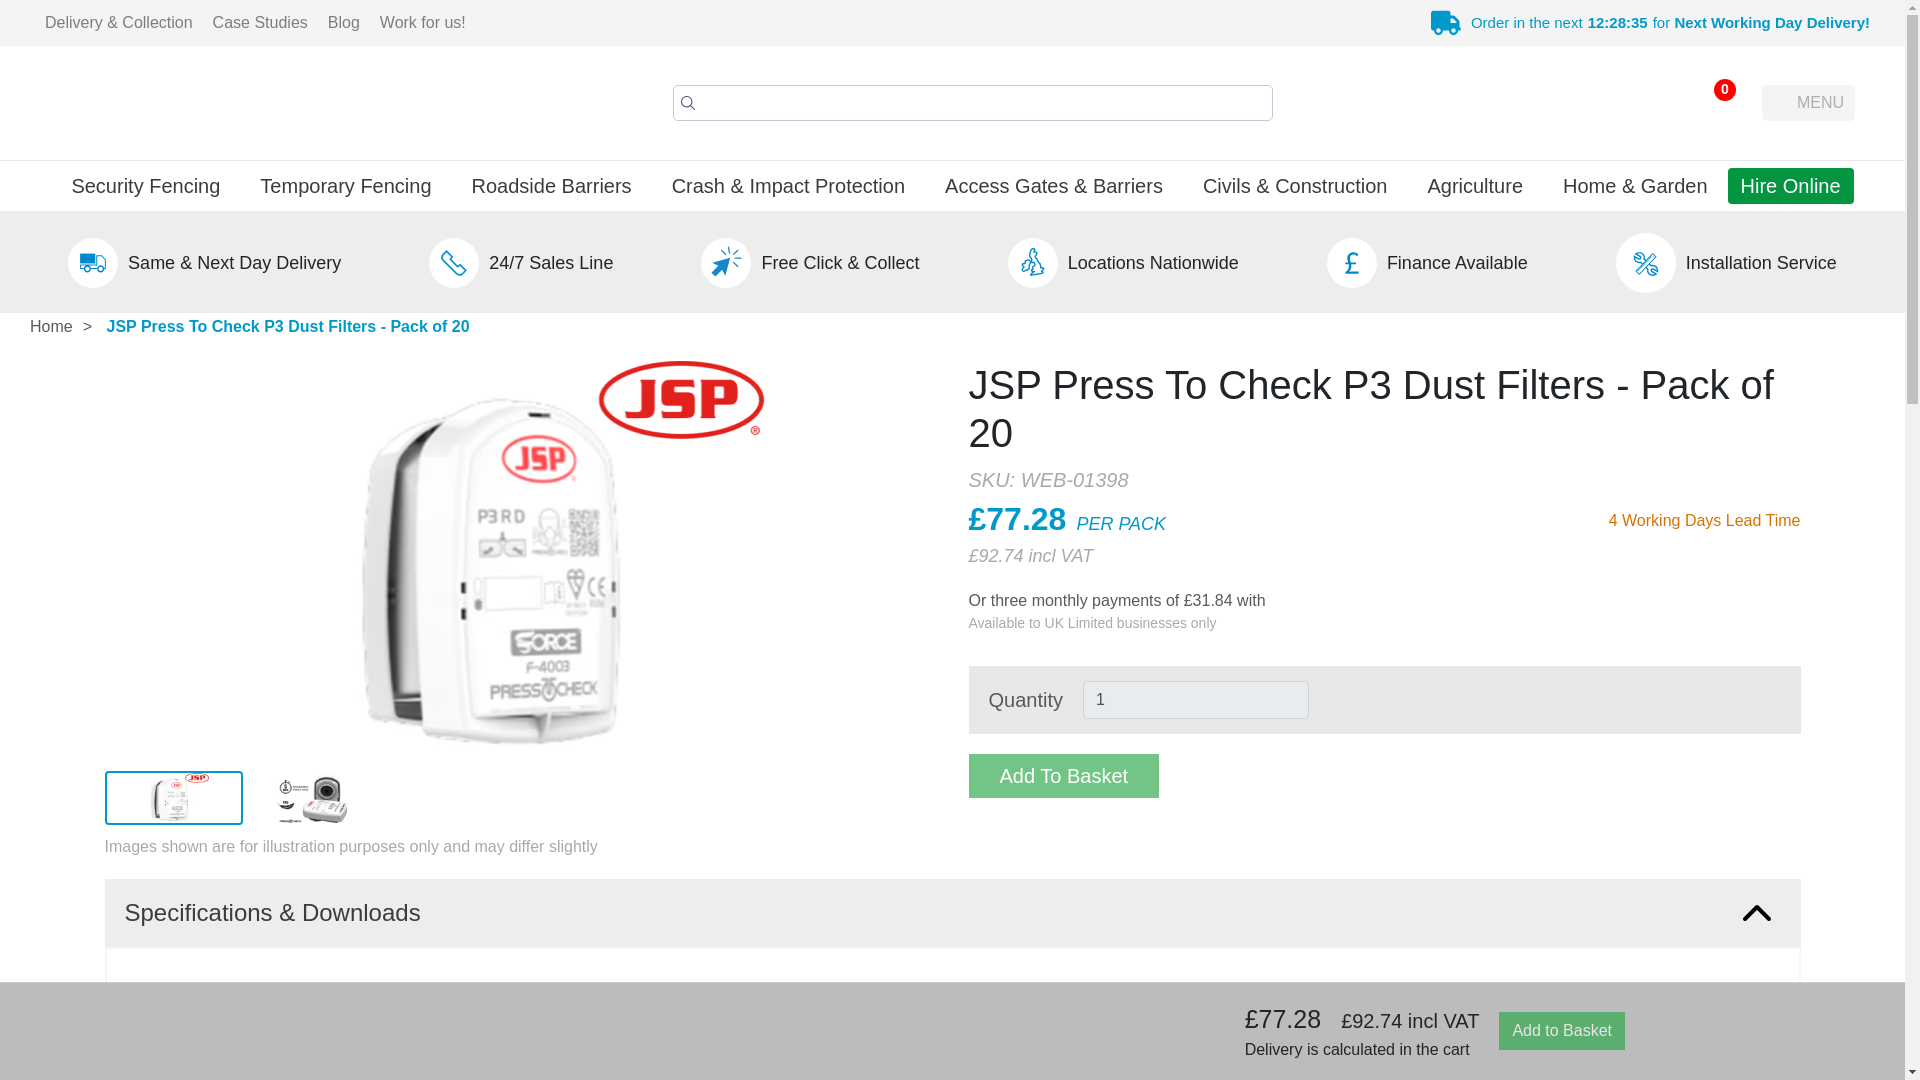 This screenshot has width=1920, height=1080. I want to click on Case Studies, so click(260, 22).